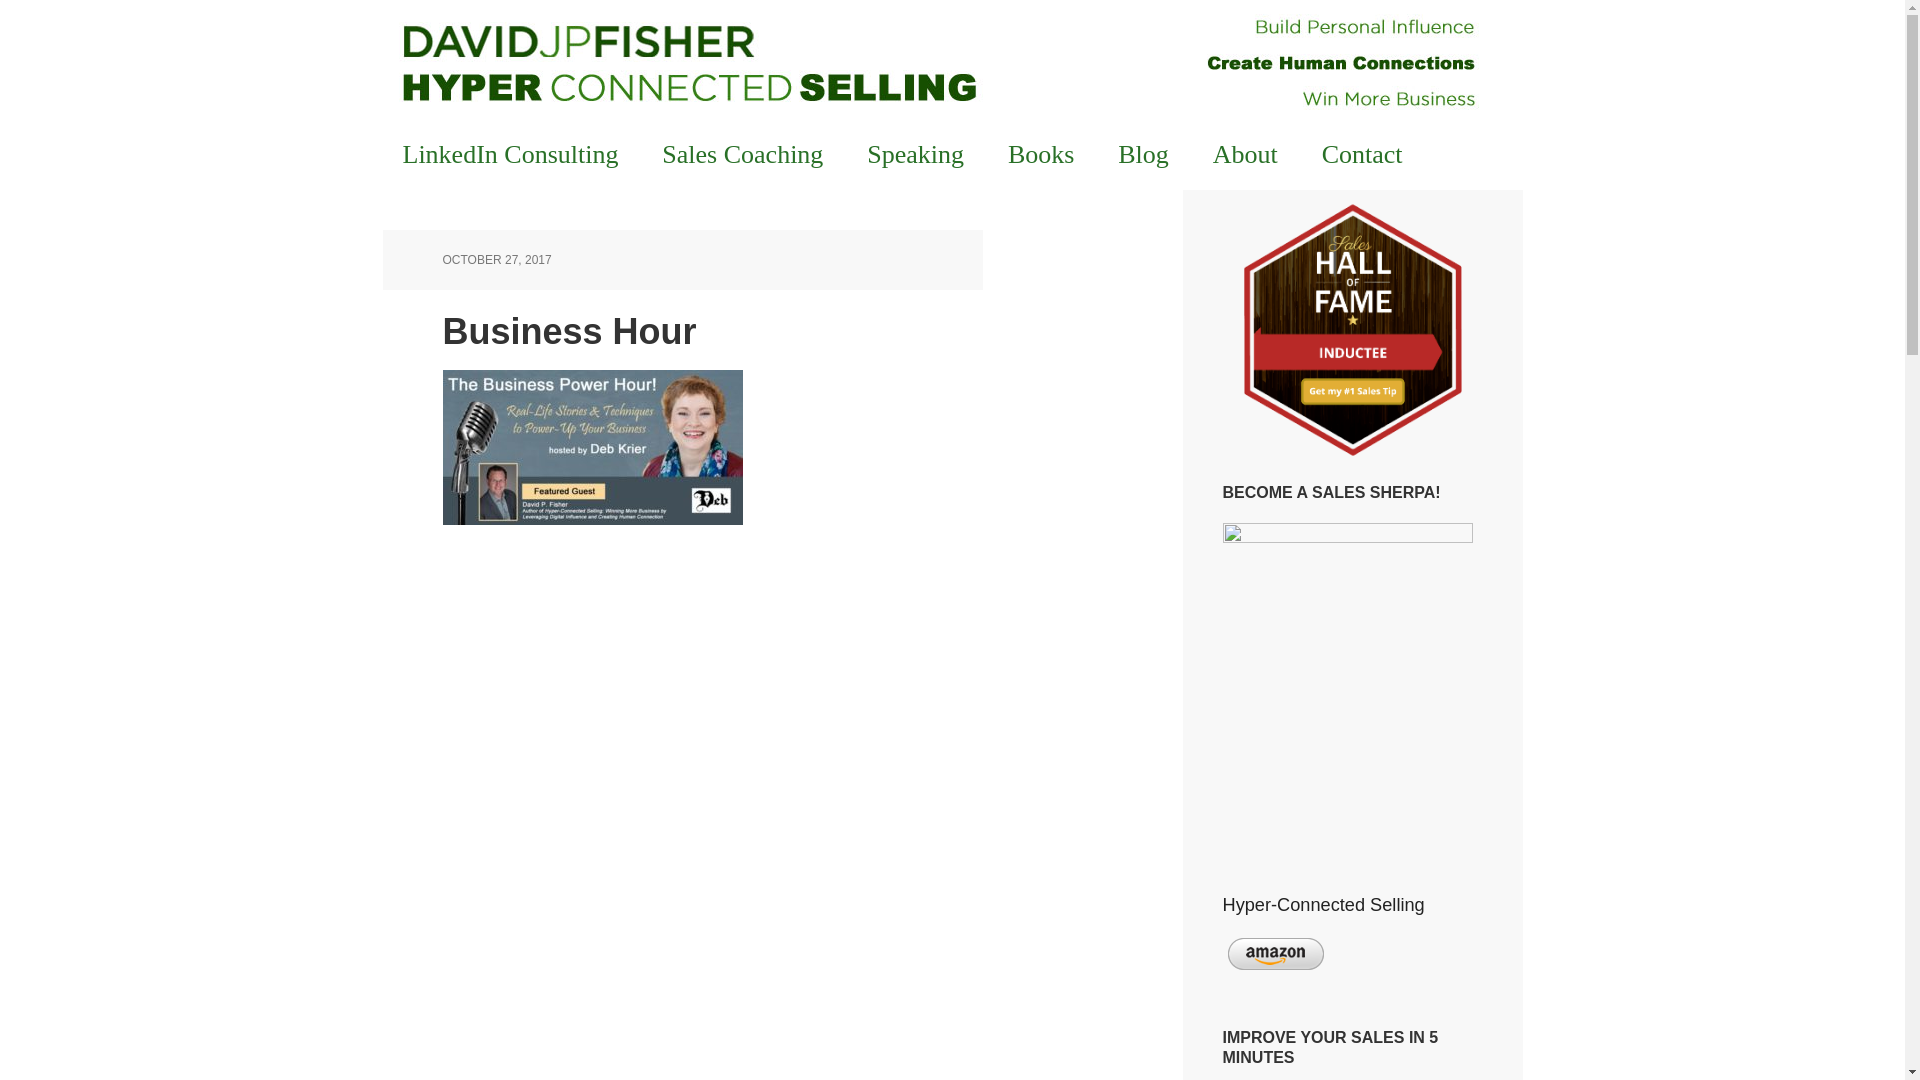 Image resolution: width=1920 pixels, height=1080 pixels. Describe the element at coordinates (1362, 154) in the screenshot. I see `Contact` at that location.